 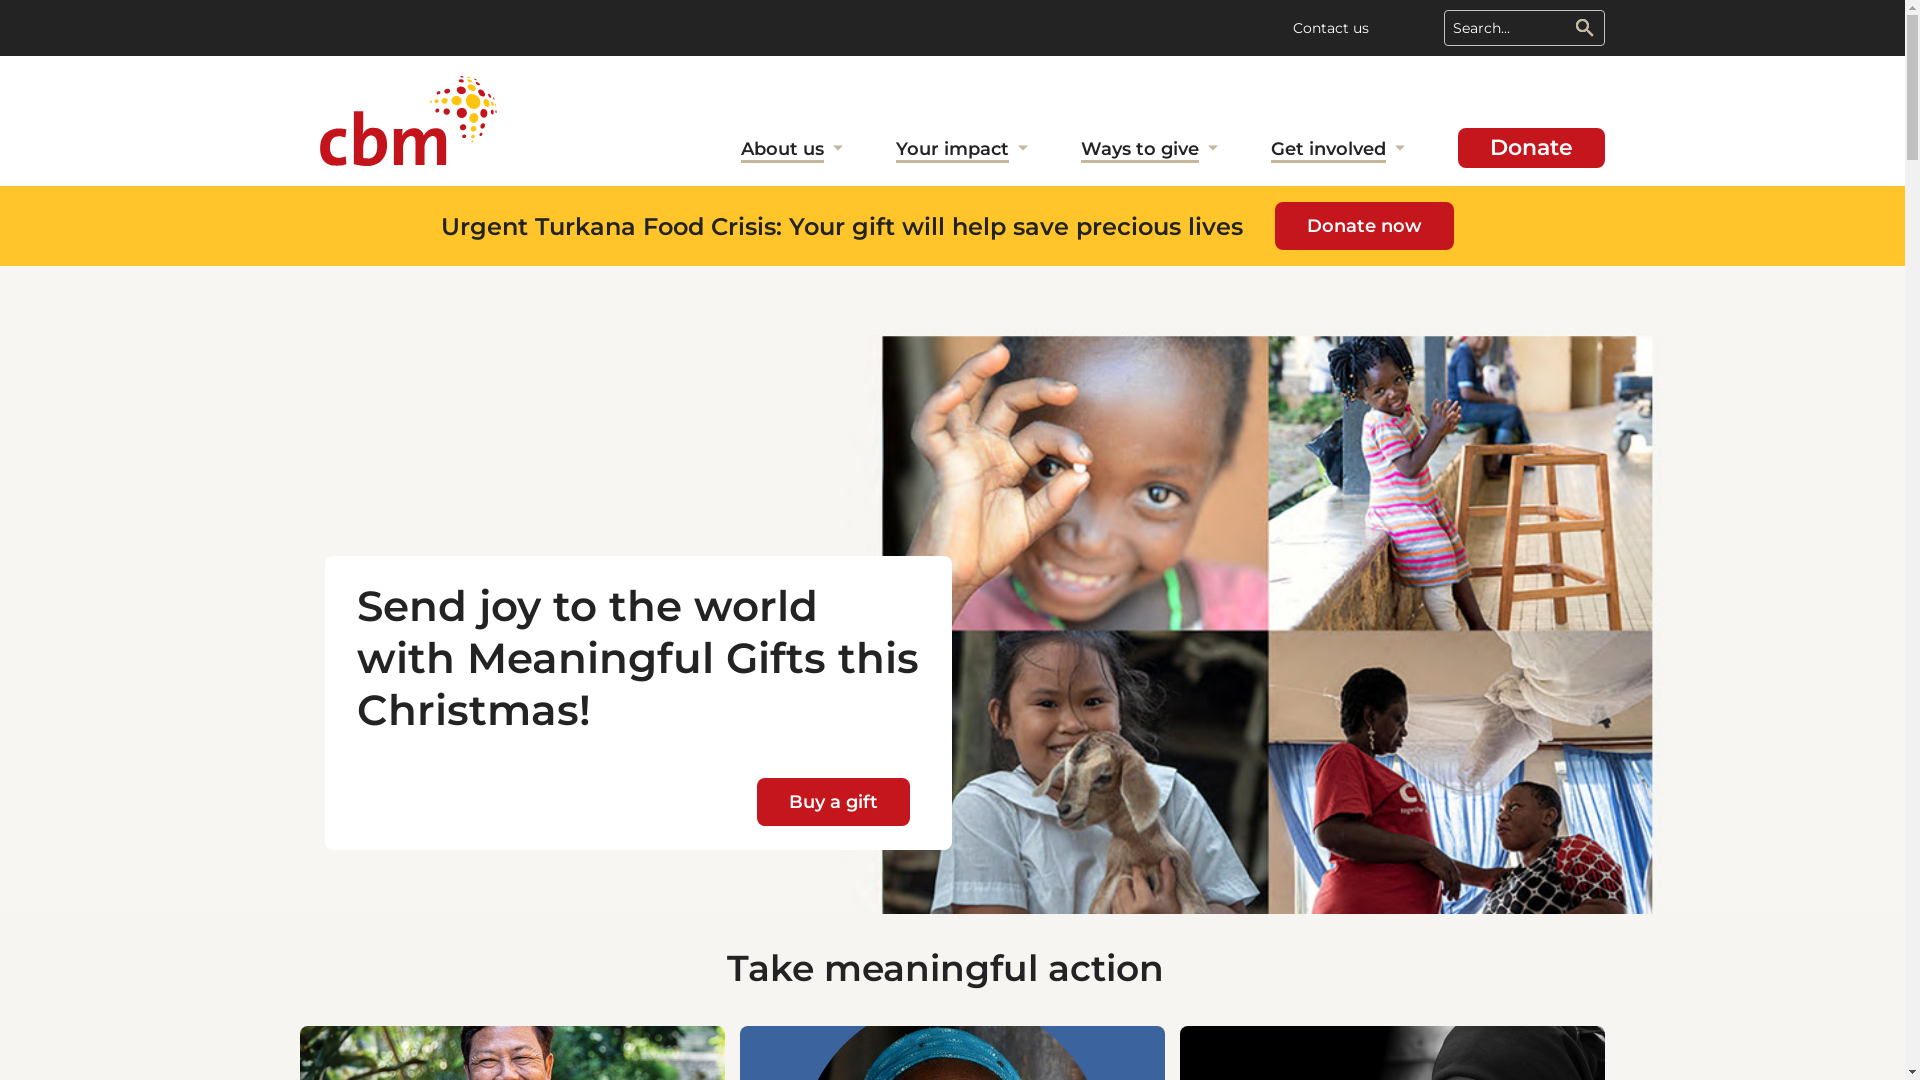 What do you see at coordinates (838, 152) in the screenshot?
I see `Show submenu for "About us"` at bounding box center [838, 152].